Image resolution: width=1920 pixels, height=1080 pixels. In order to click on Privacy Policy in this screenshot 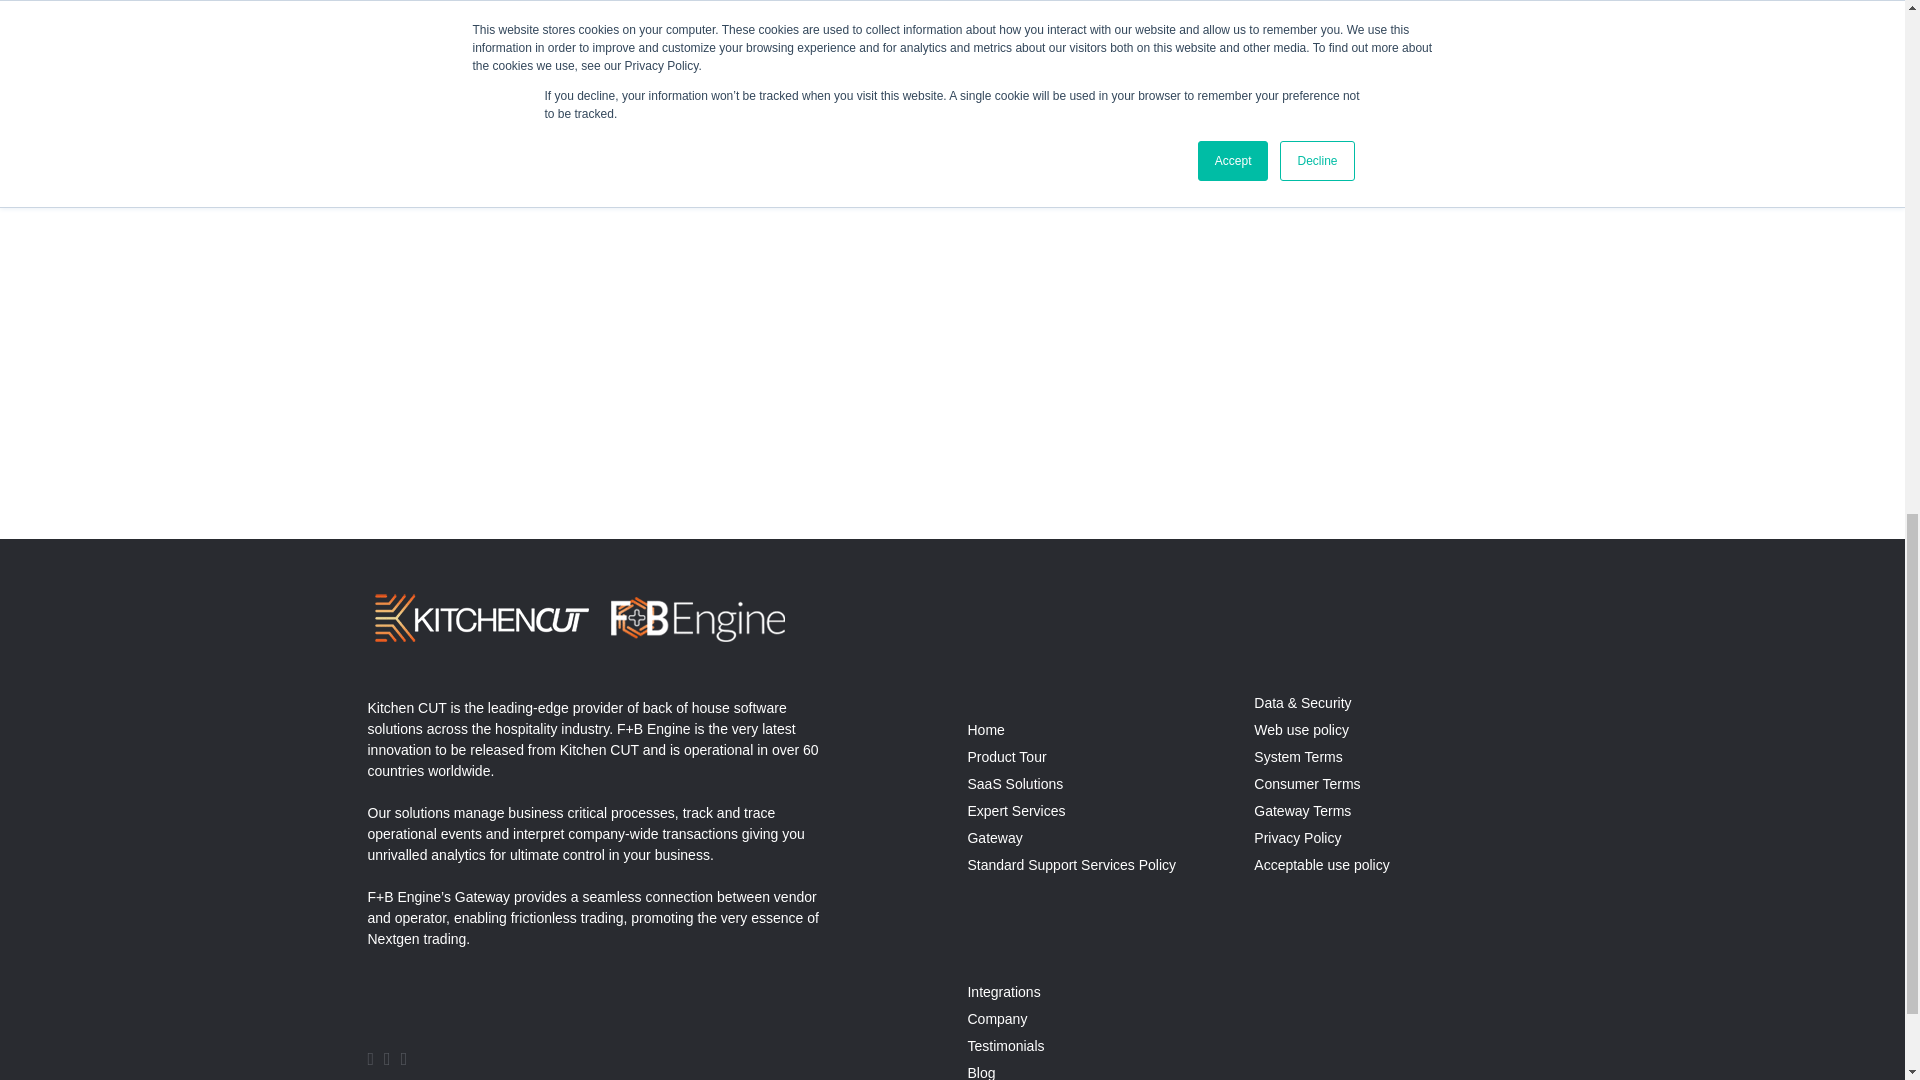, I will do `click(1296, 838)`.